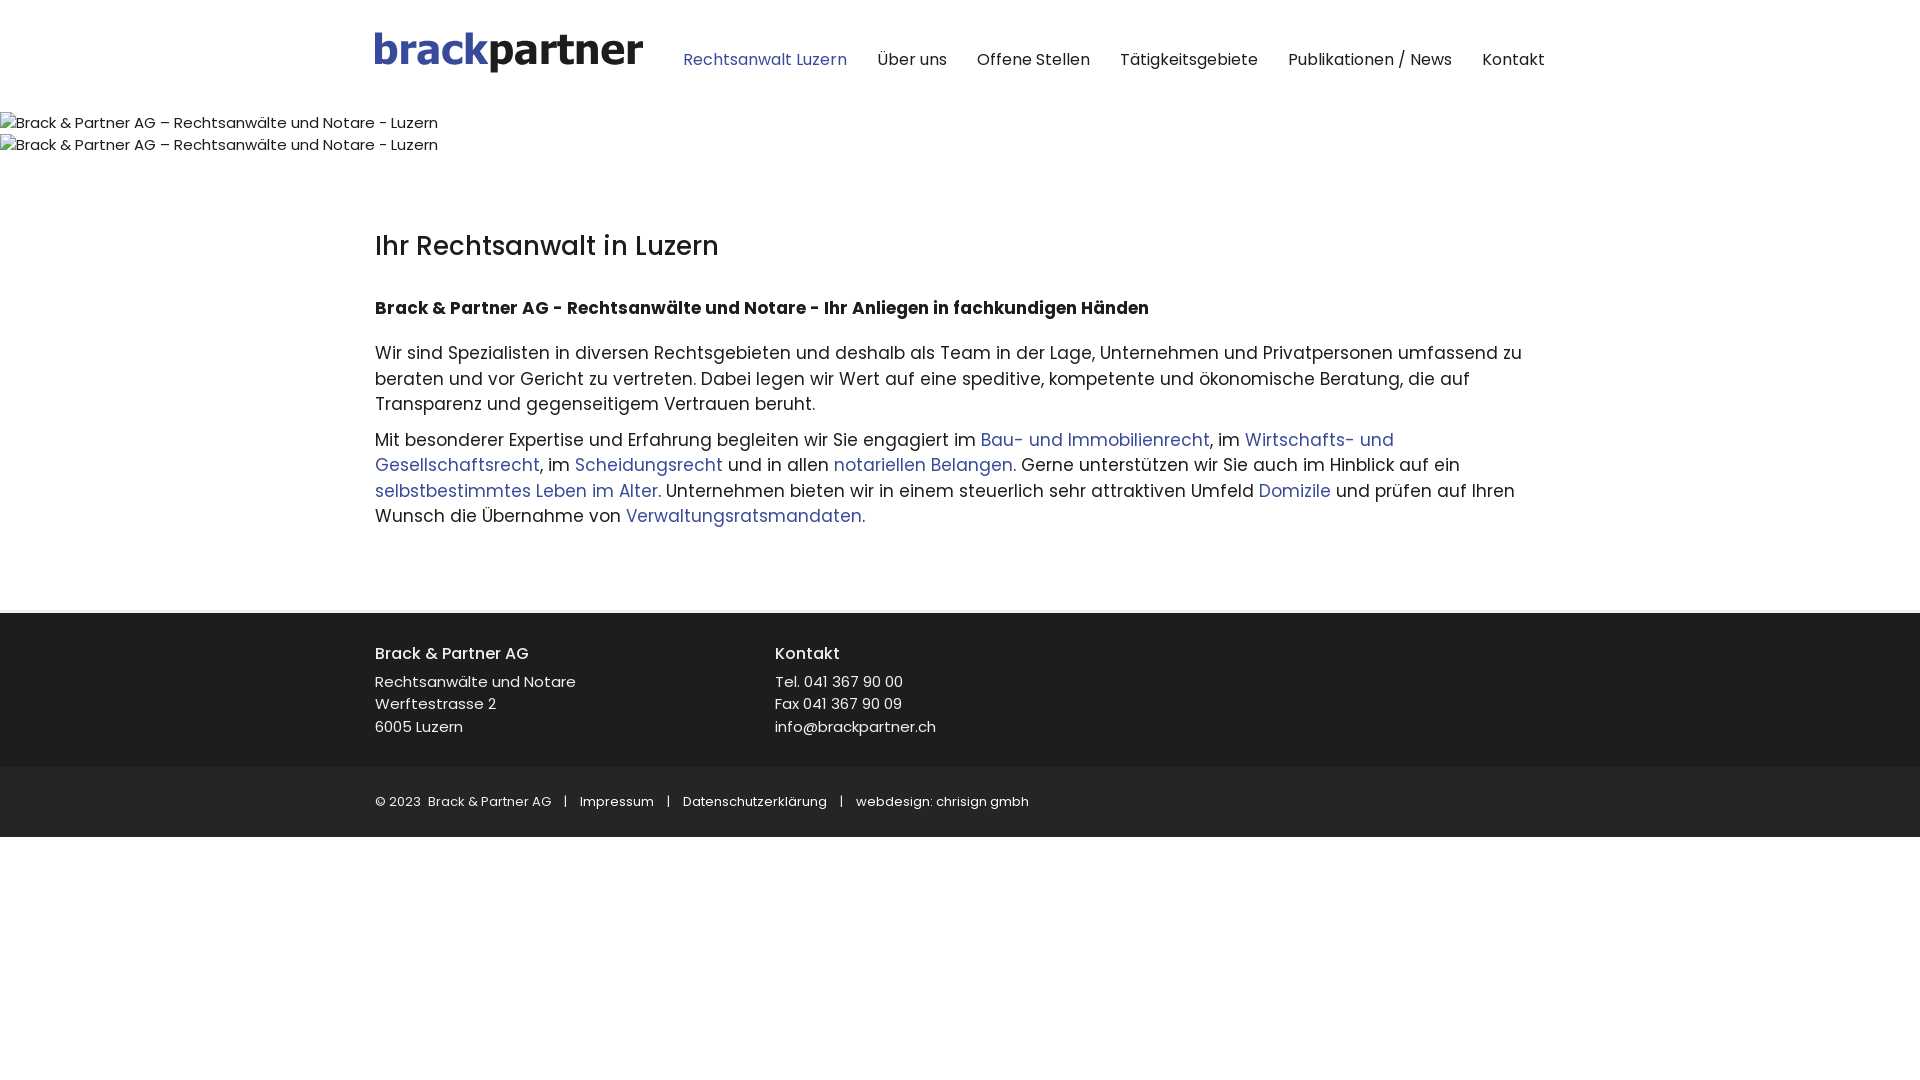  Describe the element at coordinates (1096, 440) in the screenshot. I see `Bau- und Immobilienrecht` at that location.